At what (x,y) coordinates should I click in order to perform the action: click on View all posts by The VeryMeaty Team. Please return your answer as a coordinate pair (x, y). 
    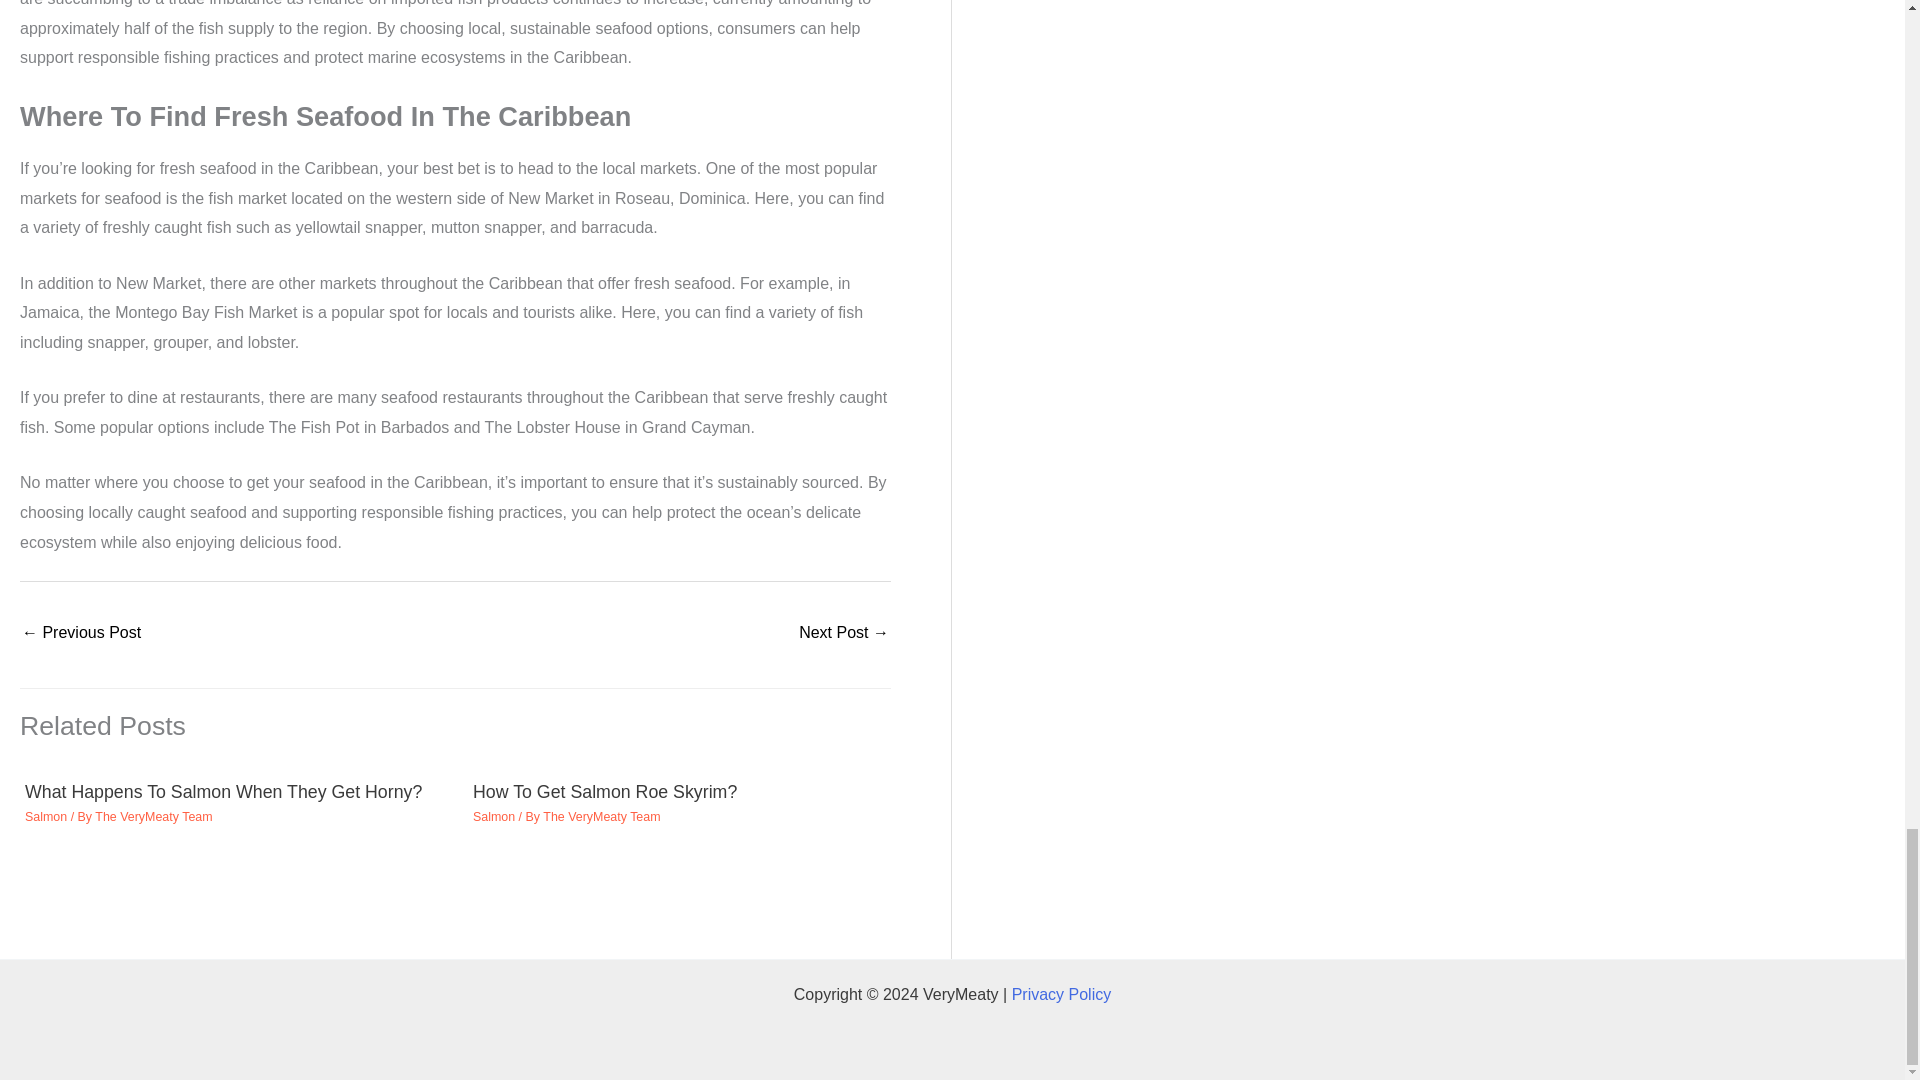
    Looking at the image, I should click on (602, 817).